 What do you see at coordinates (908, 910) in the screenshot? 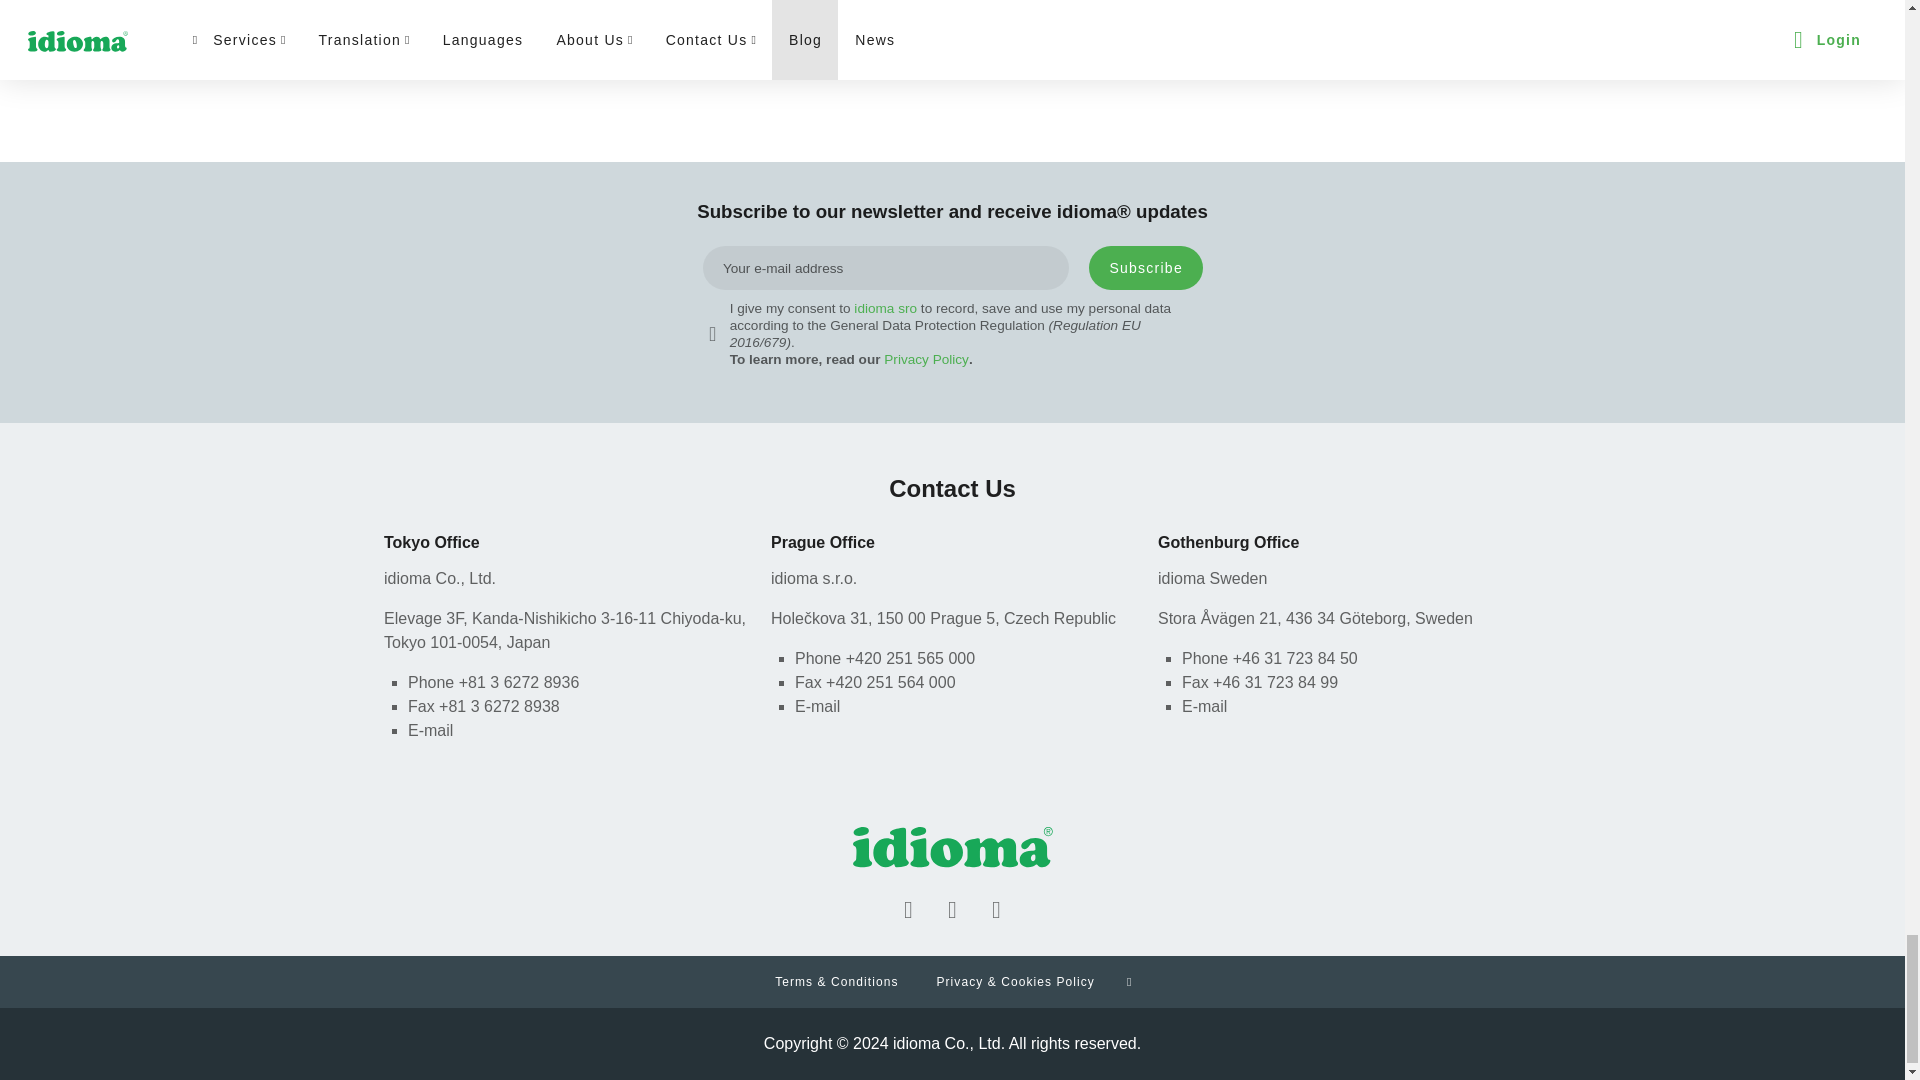
I see `Facebook` at bounding box center [908, 910].